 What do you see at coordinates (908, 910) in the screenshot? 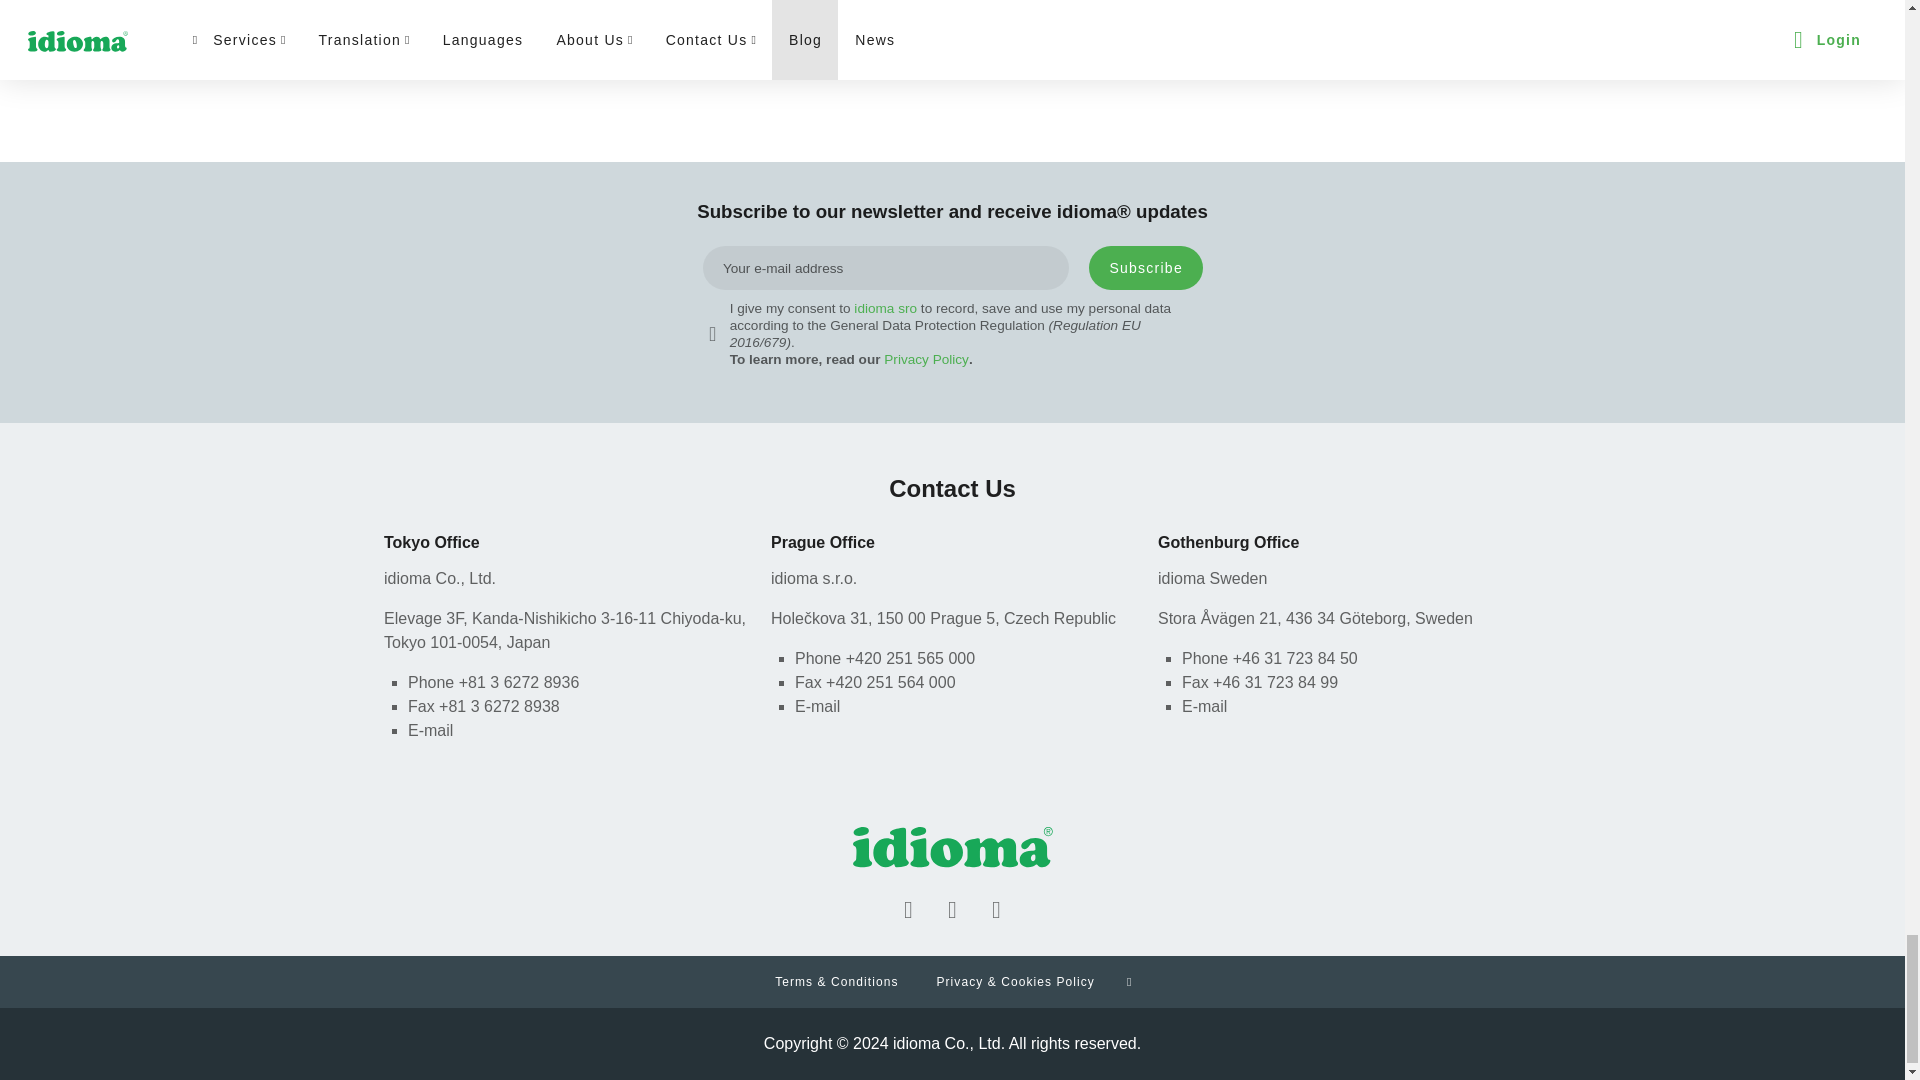
I see `Facebook` at bounding box center [908, 910].